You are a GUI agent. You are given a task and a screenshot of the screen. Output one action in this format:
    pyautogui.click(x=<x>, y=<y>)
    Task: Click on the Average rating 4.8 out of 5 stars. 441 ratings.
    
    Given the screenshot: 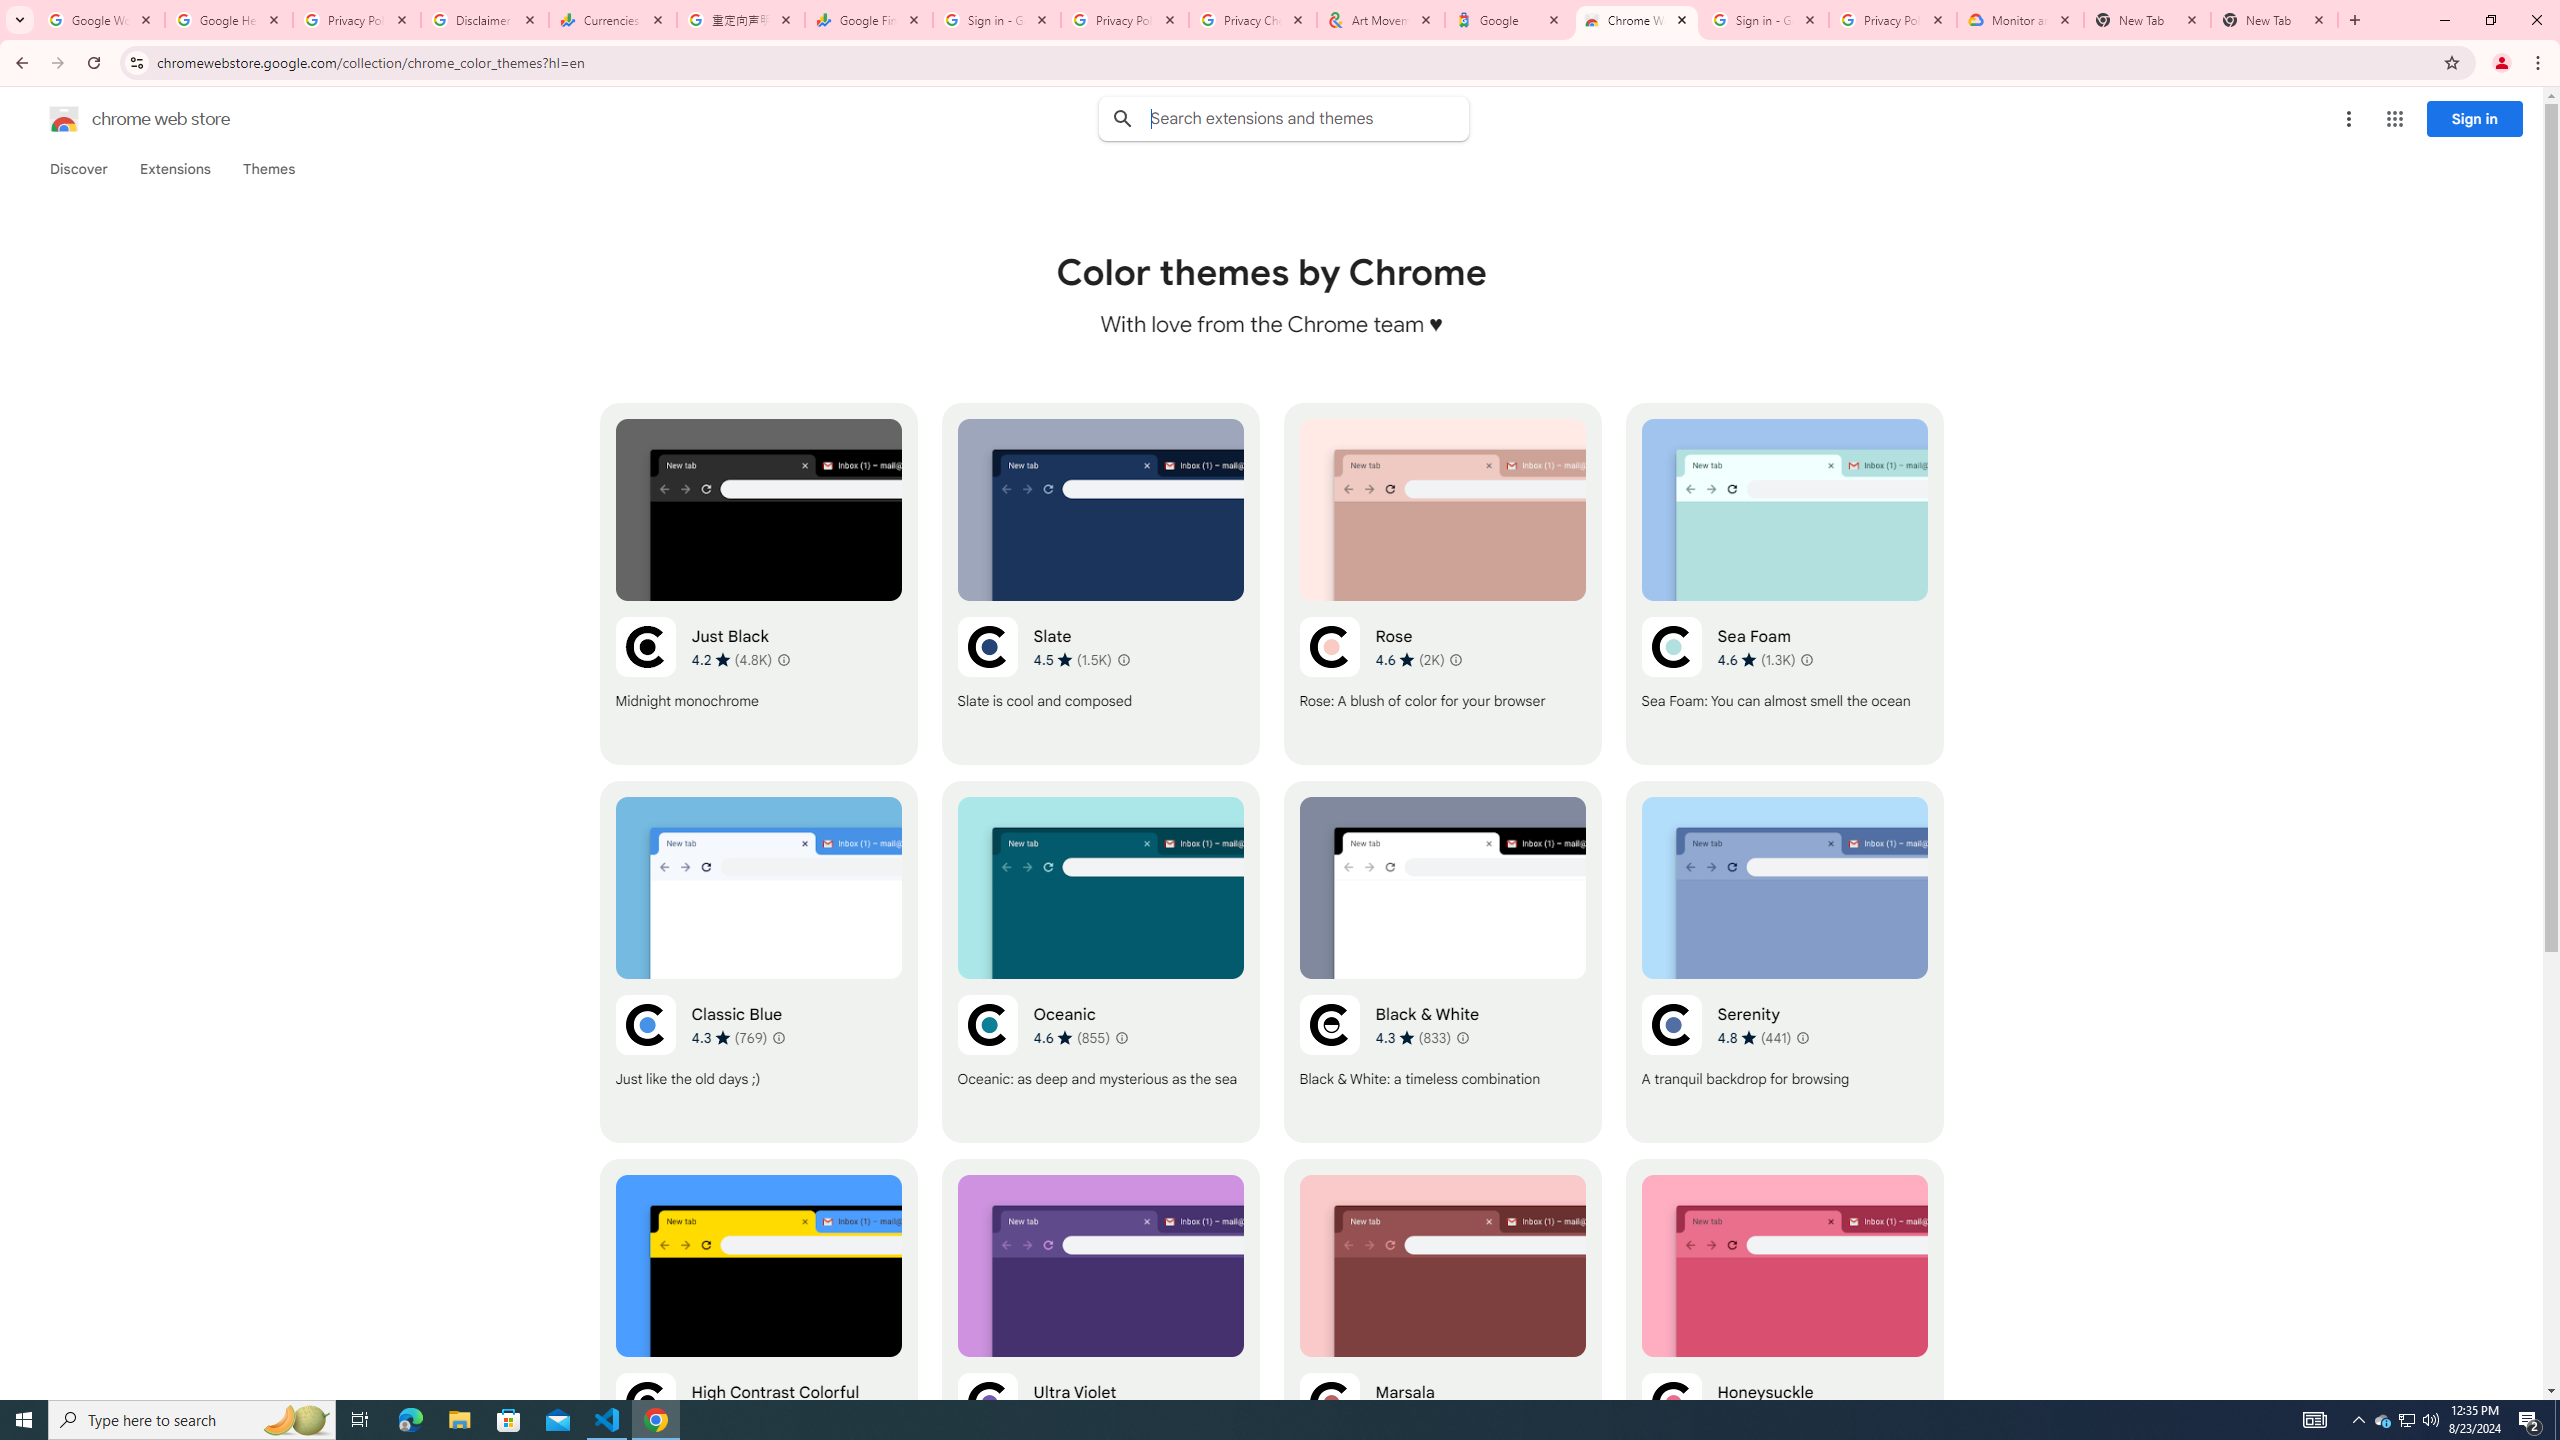 What is the action you would take?
    pyautogui.click(x=1754, y=1038)
    